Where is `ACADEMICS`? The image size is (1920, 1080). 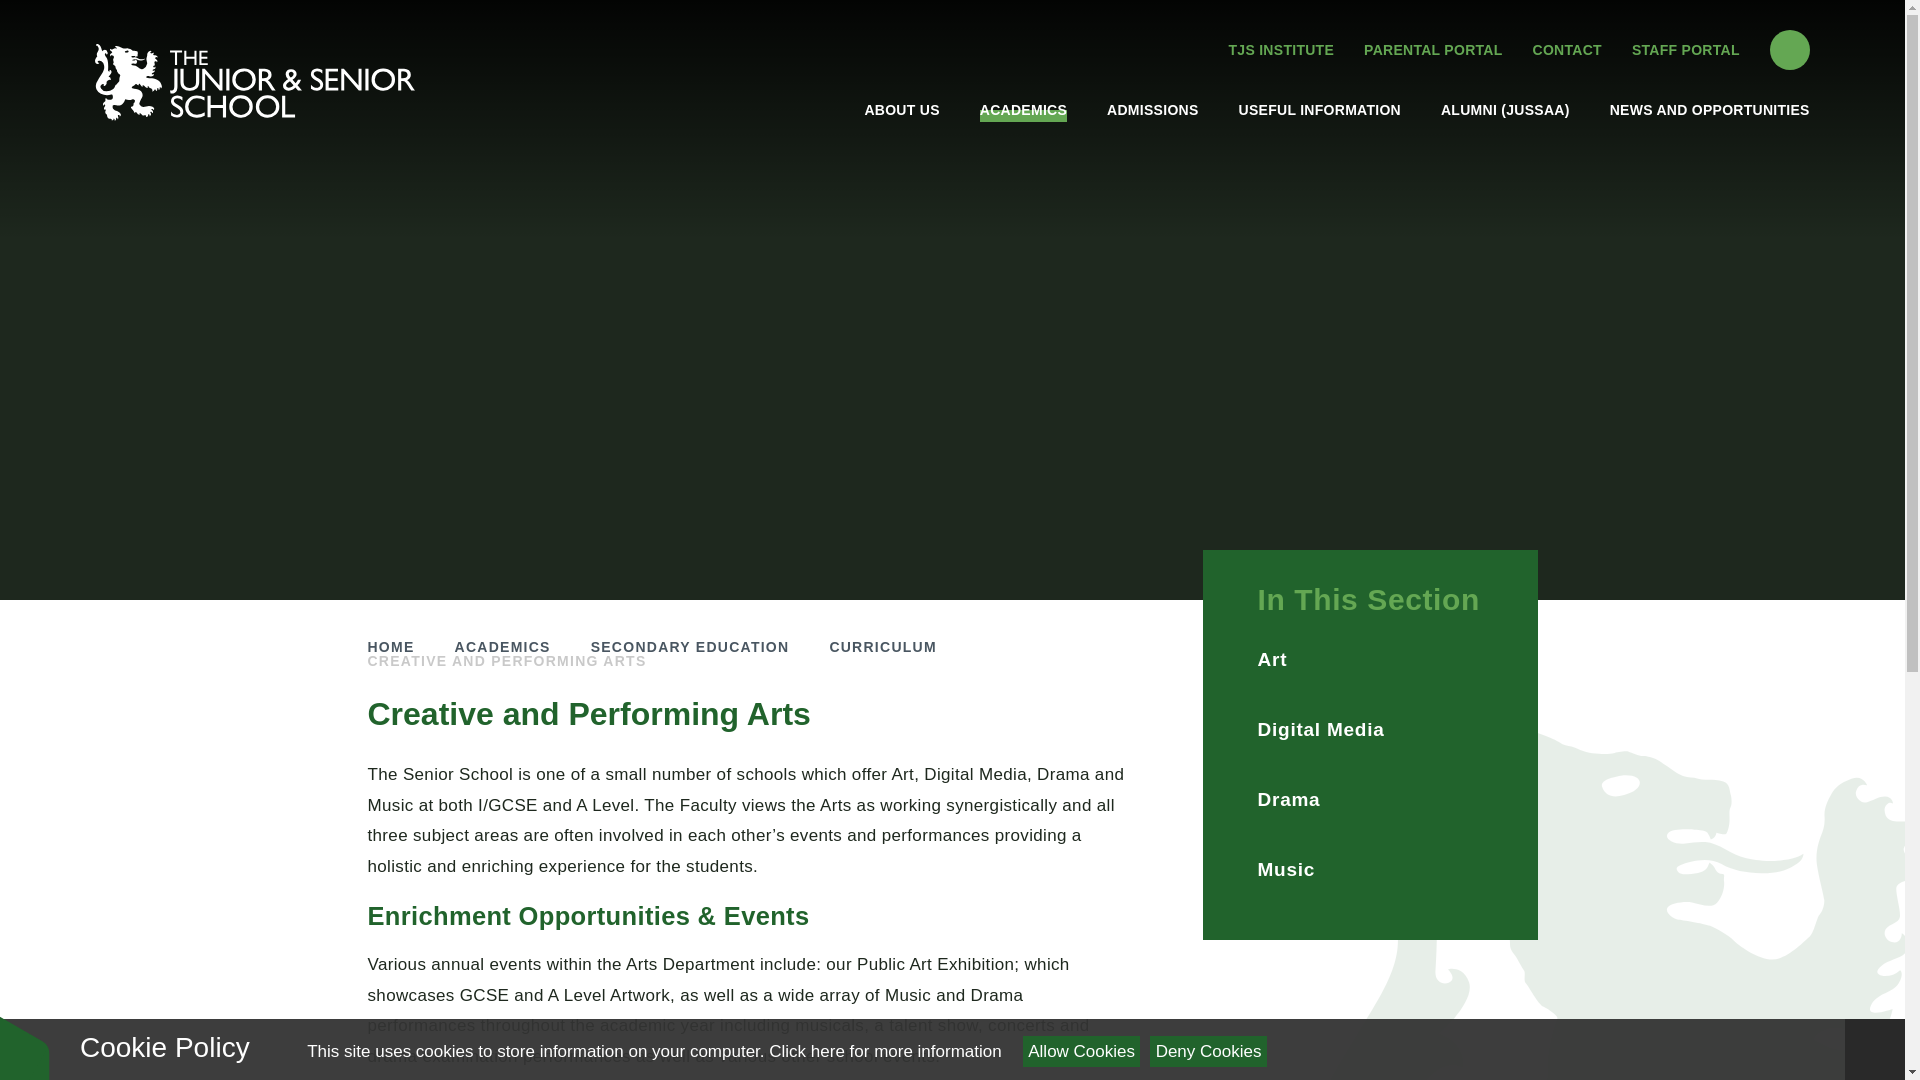 ACADEMICS is located at coordinates (1023, 110).